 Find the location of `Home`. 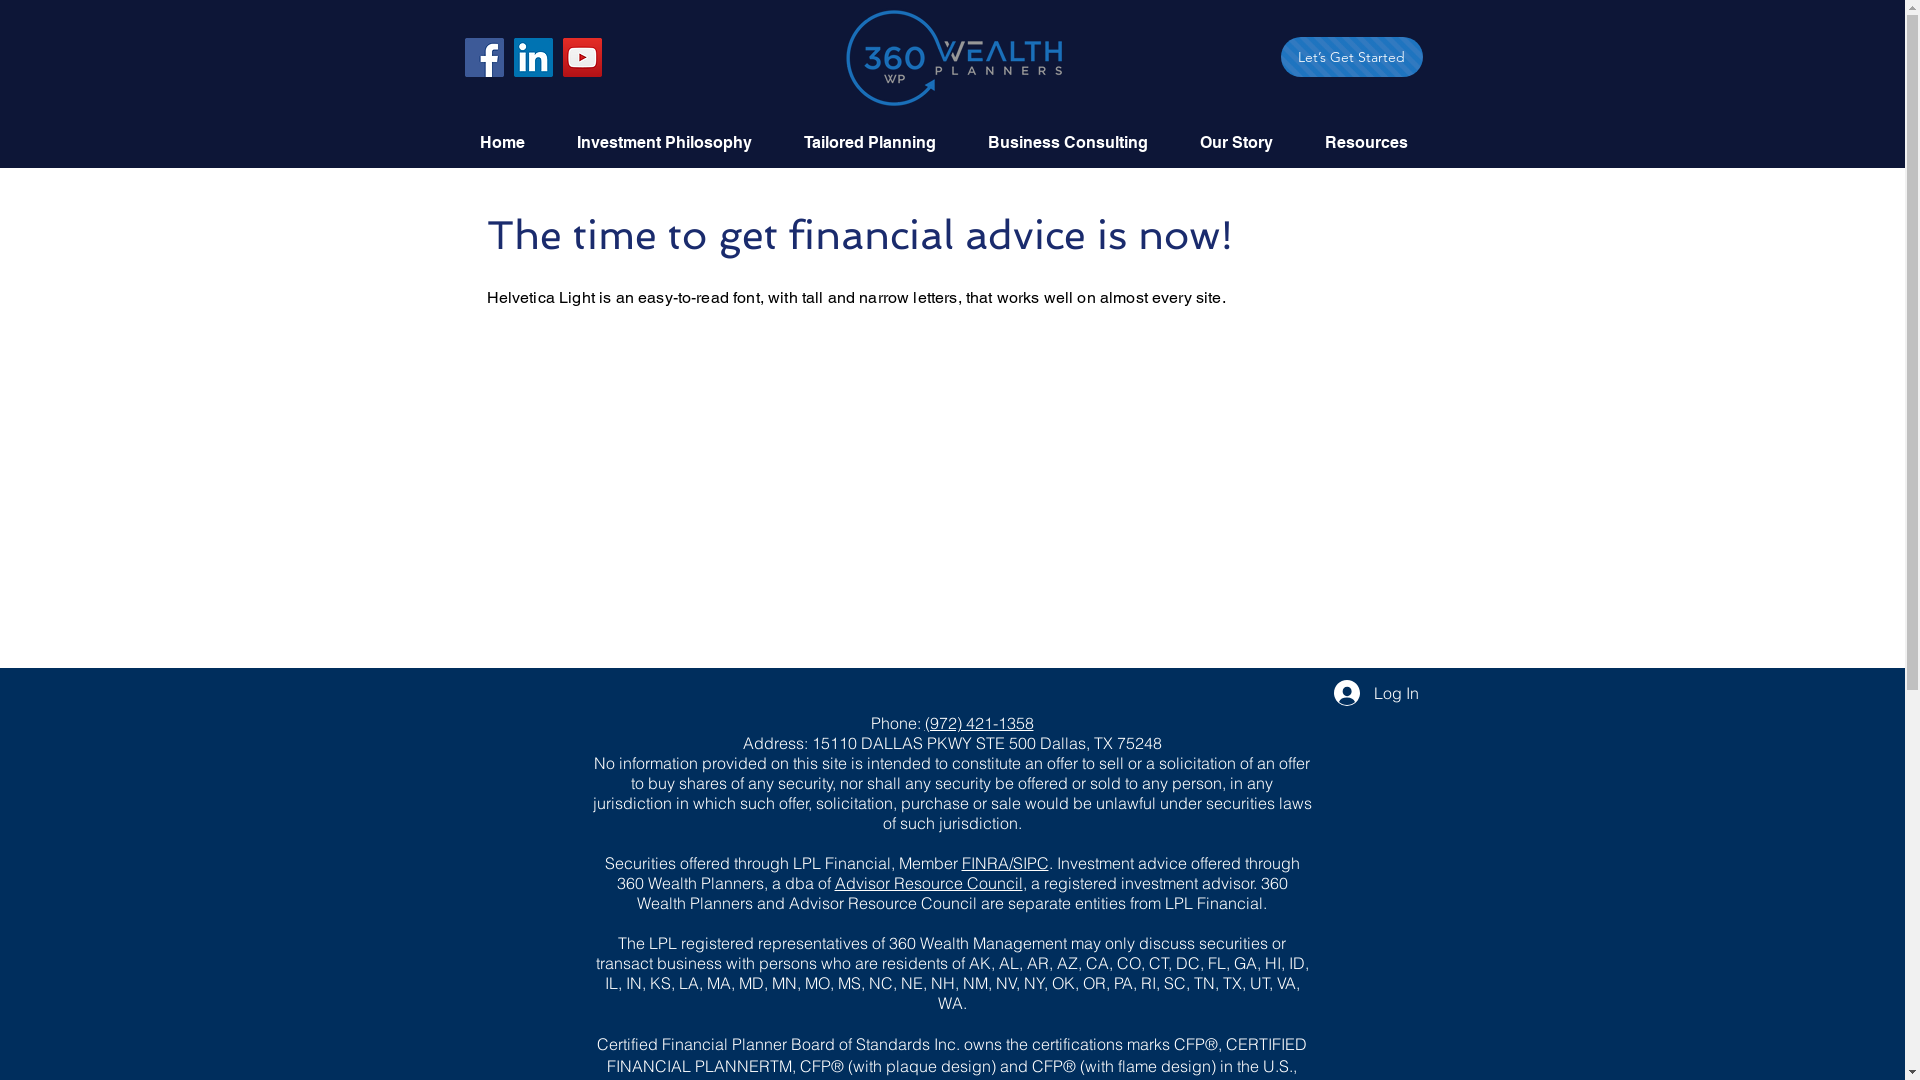

Home is located at coordinates (512, 143).